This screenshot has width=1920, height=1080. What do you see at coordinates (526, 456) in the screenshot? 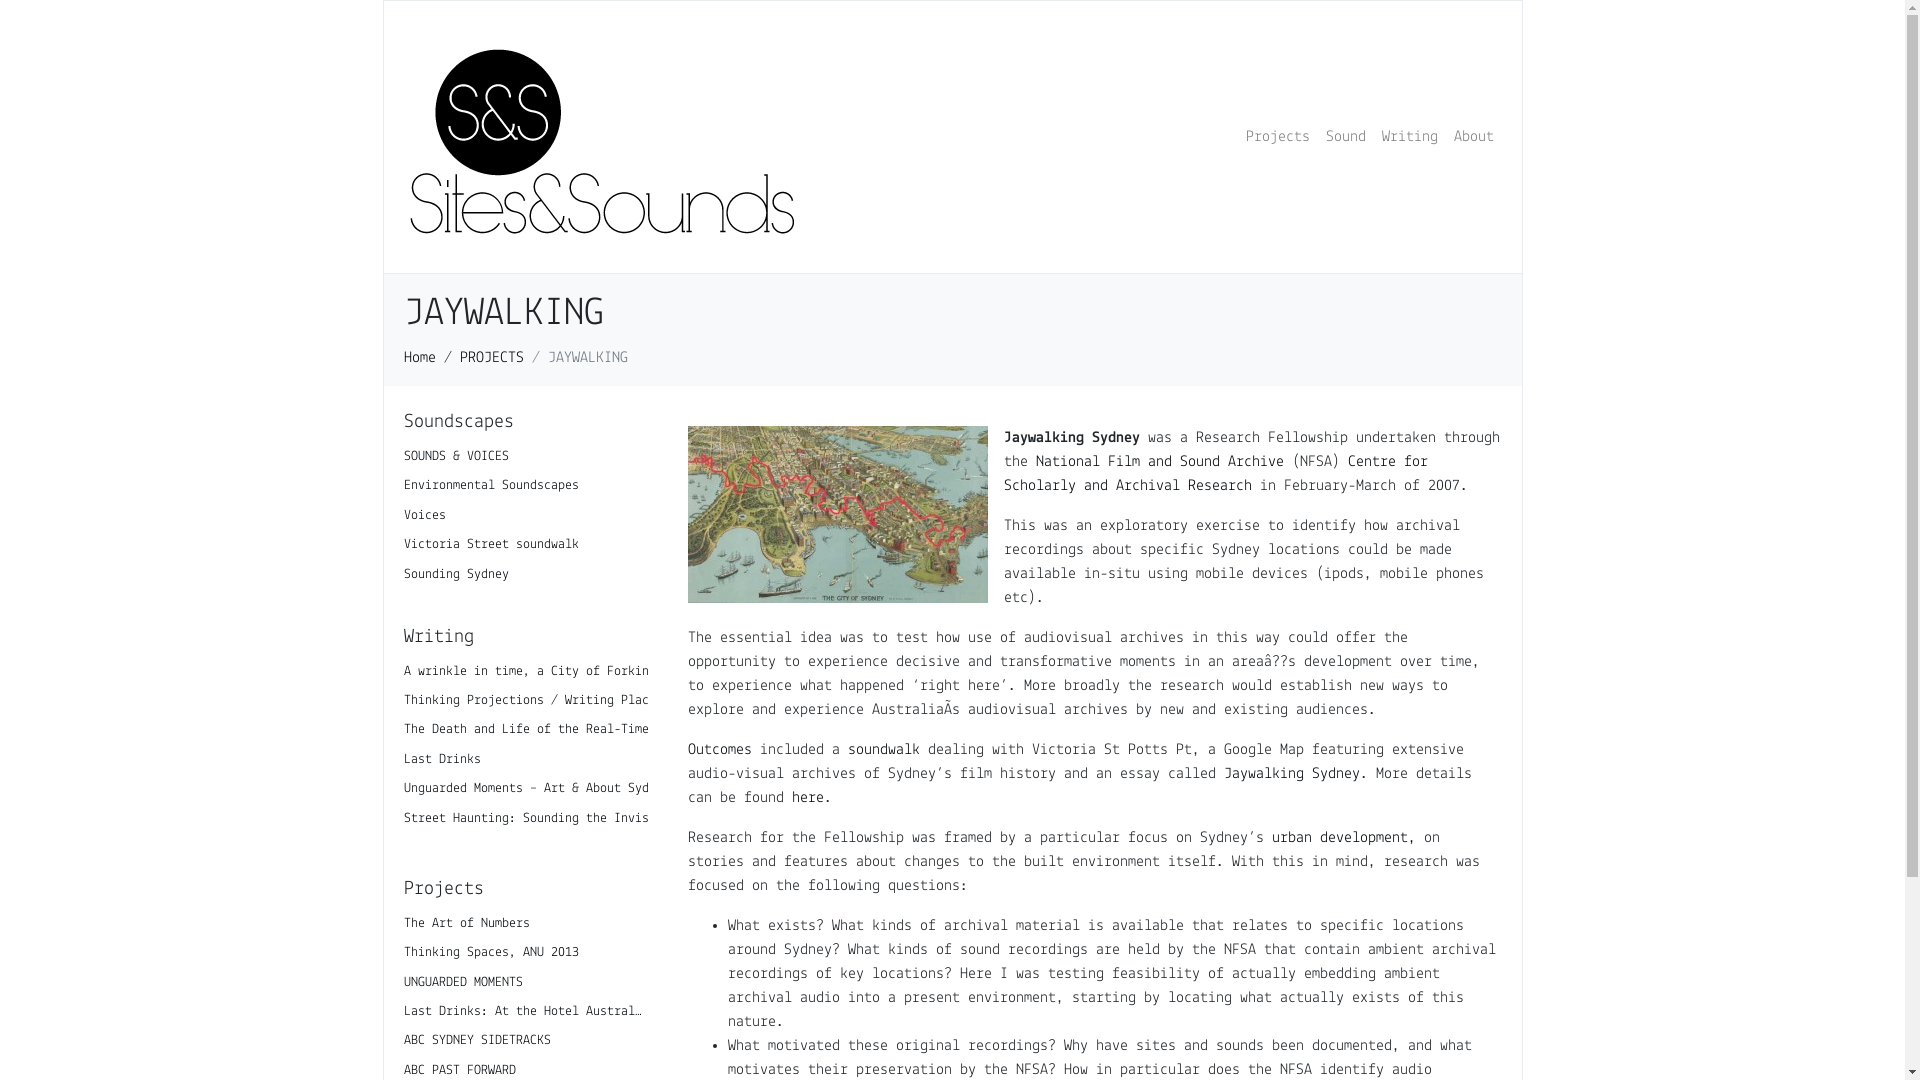
I see `SOUNDS & VOICES` at bounding box center [526, 456].